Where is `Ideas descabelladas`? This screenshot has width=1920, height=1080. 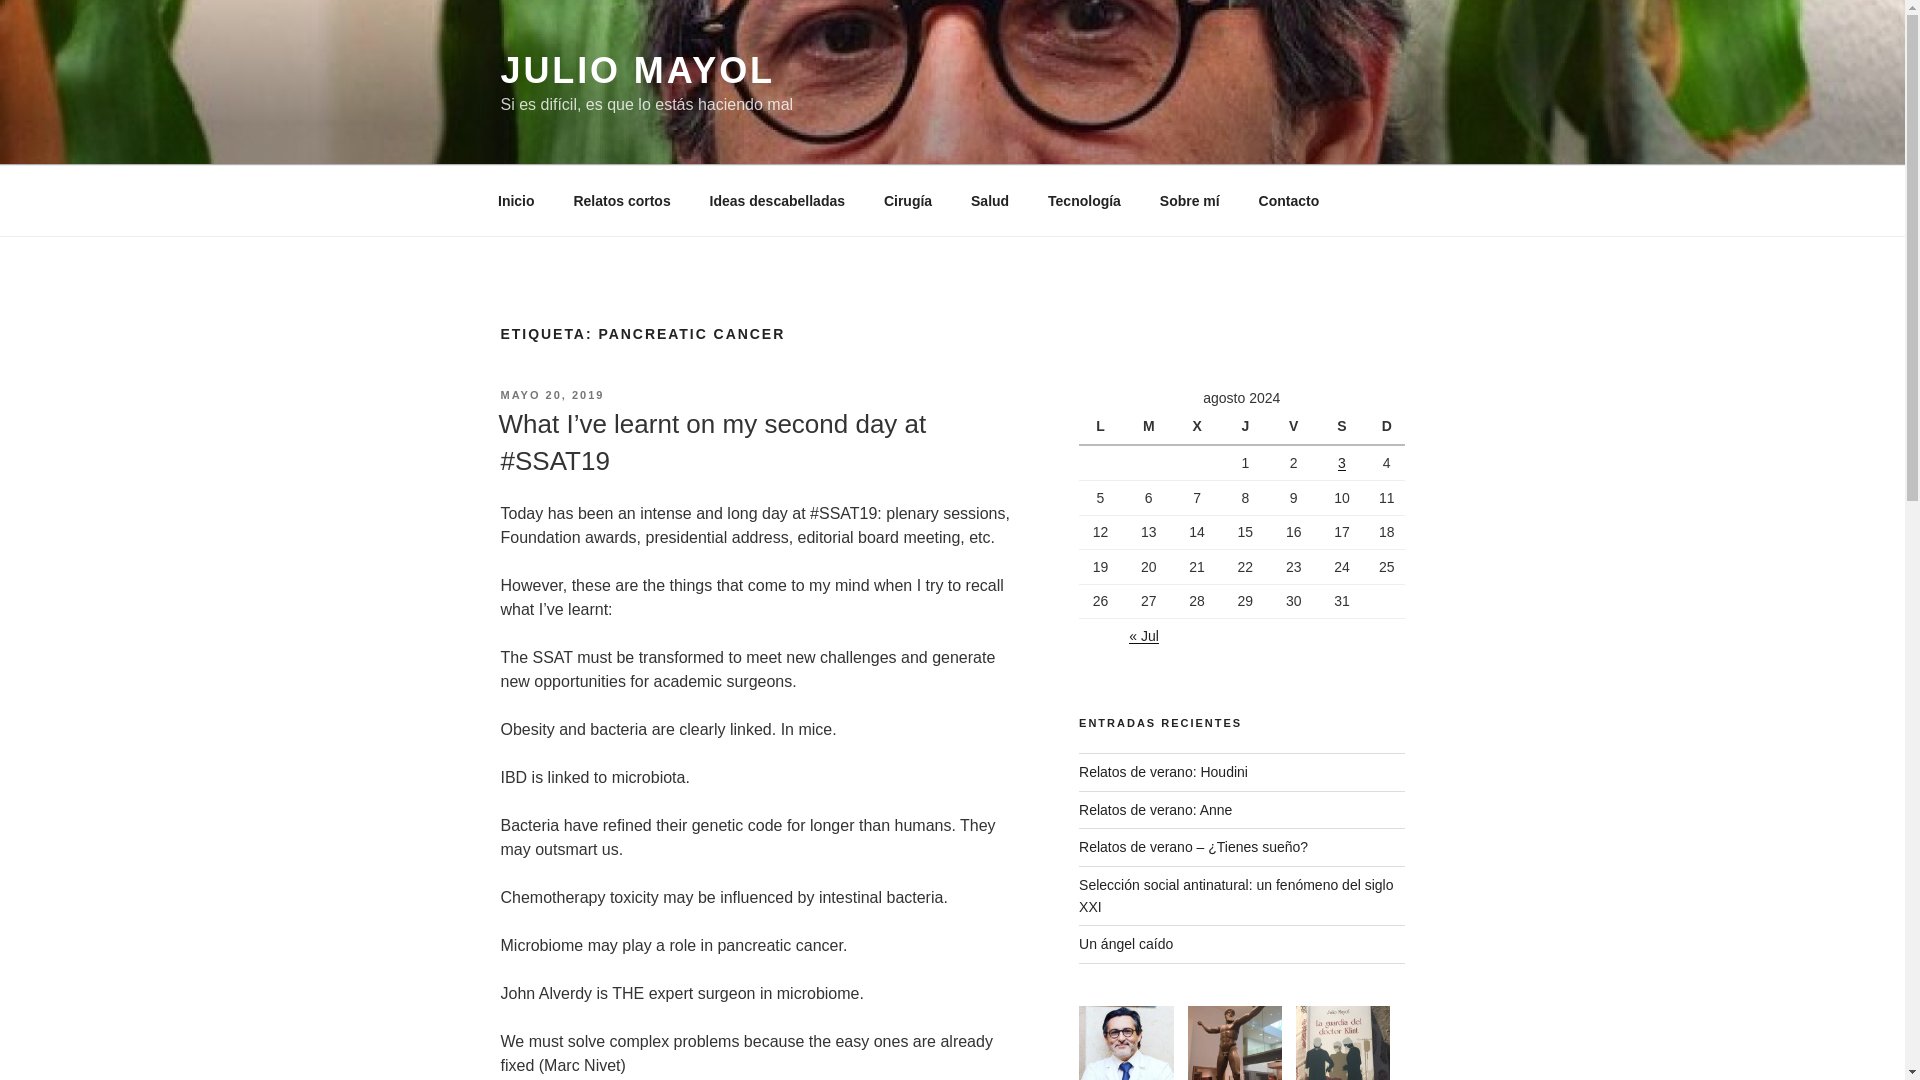
Ideas descabelladas is located at coordinates (776, 200).